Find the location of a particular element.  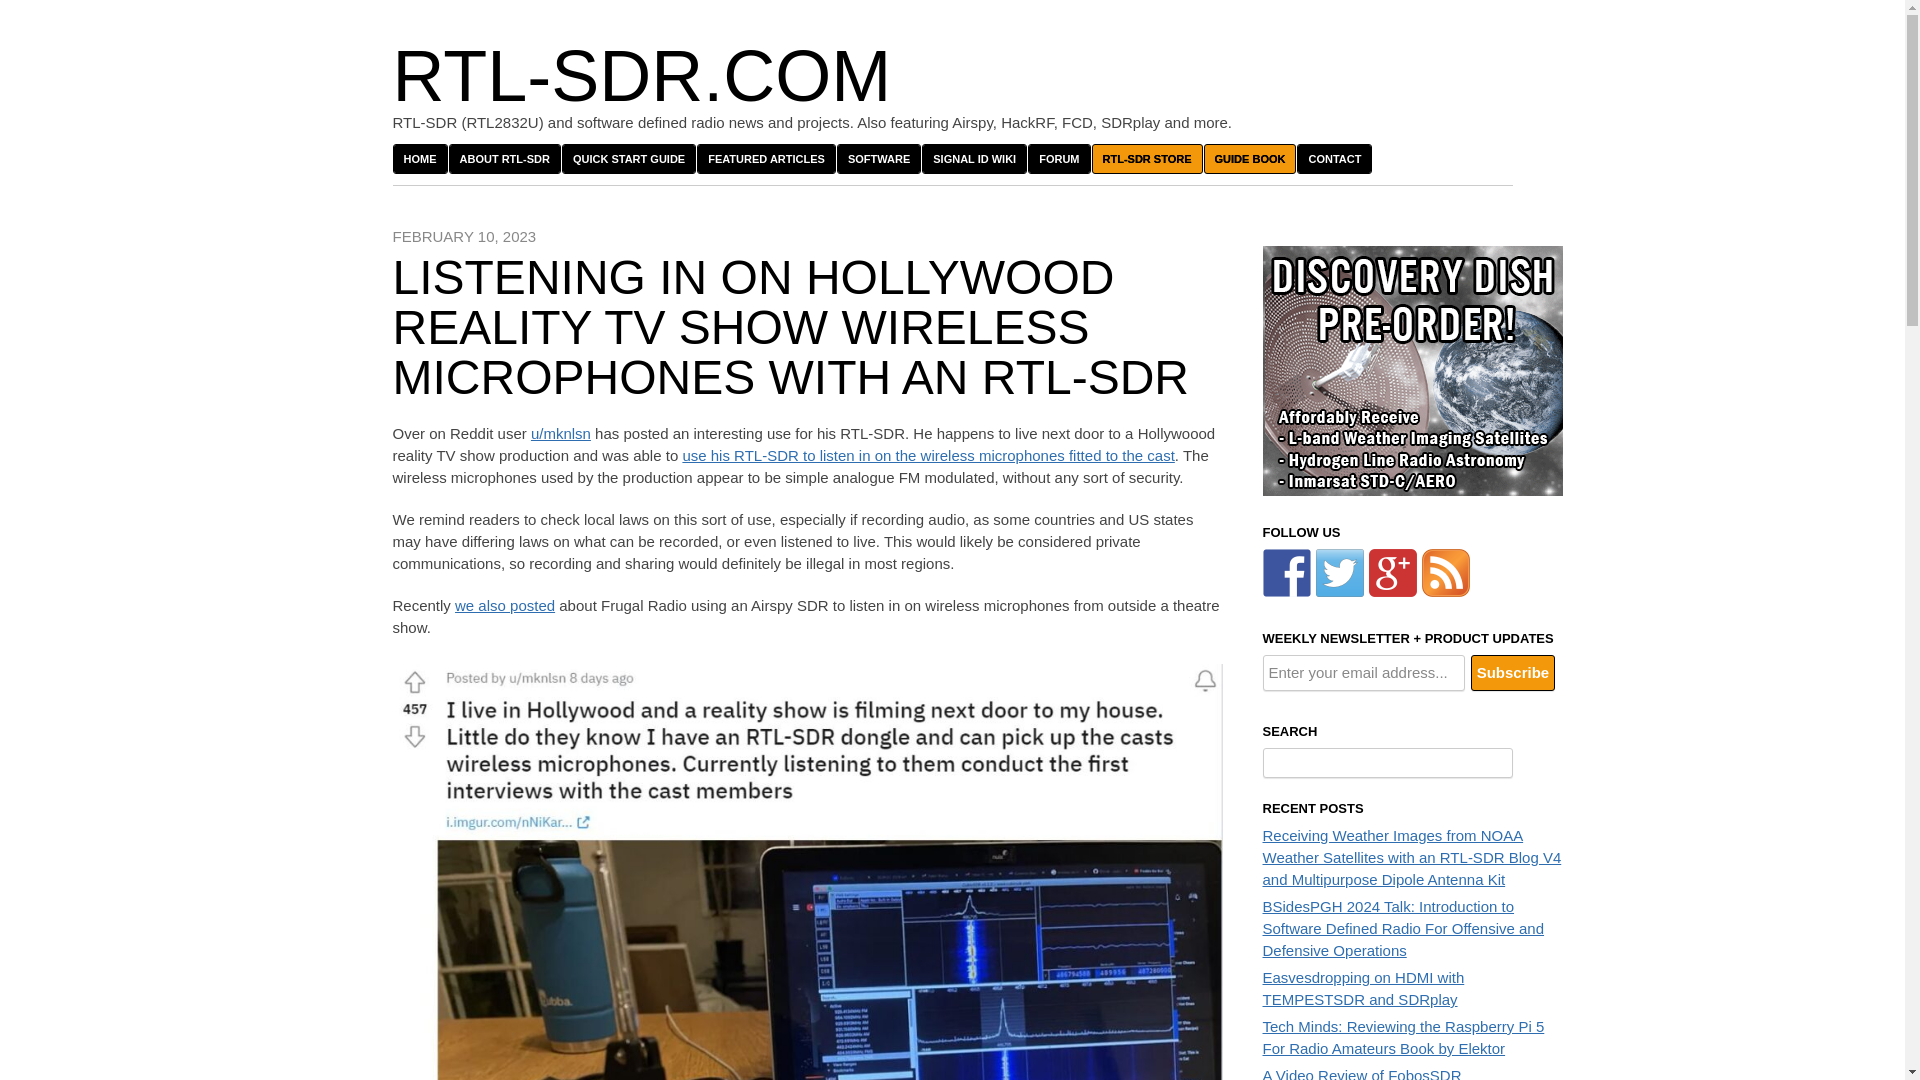

ABOUT RTL-SDR is located at coordinates (504, 158).